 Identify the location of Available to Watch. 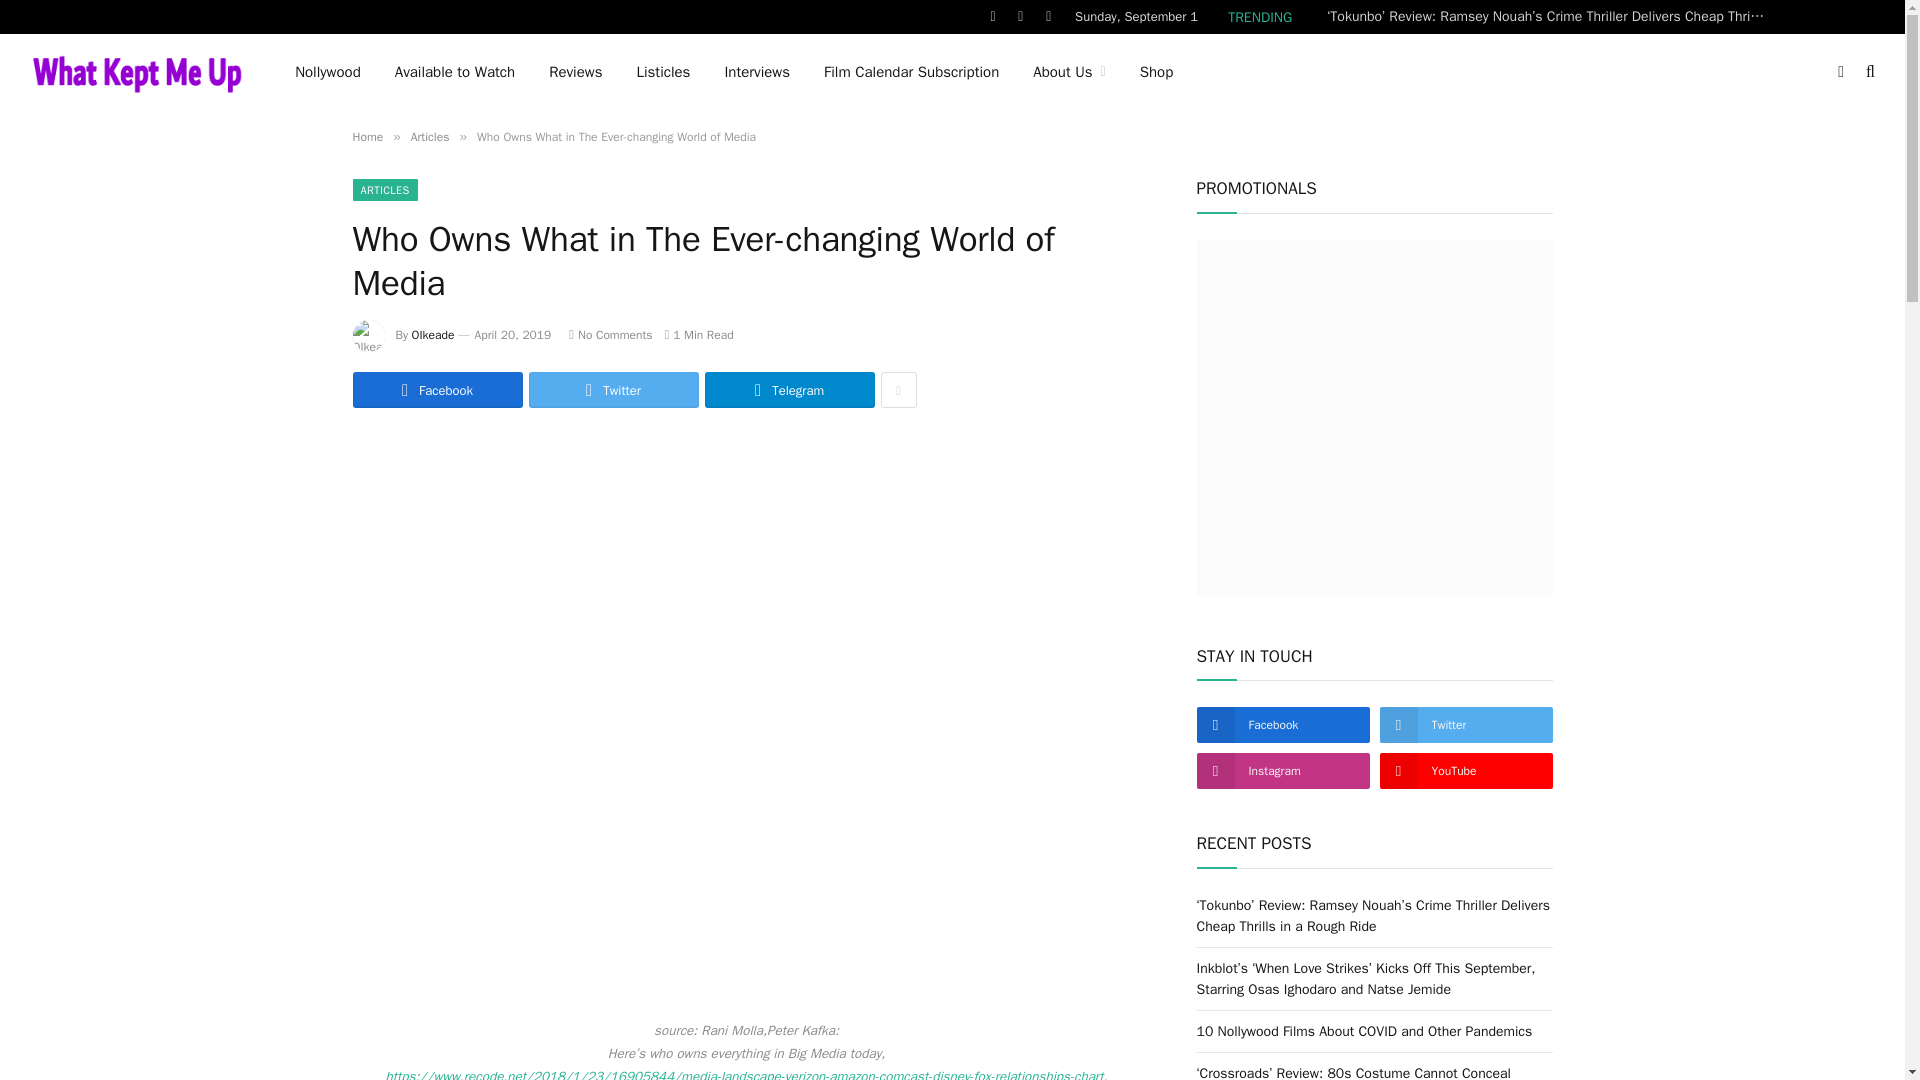
(454, 72).